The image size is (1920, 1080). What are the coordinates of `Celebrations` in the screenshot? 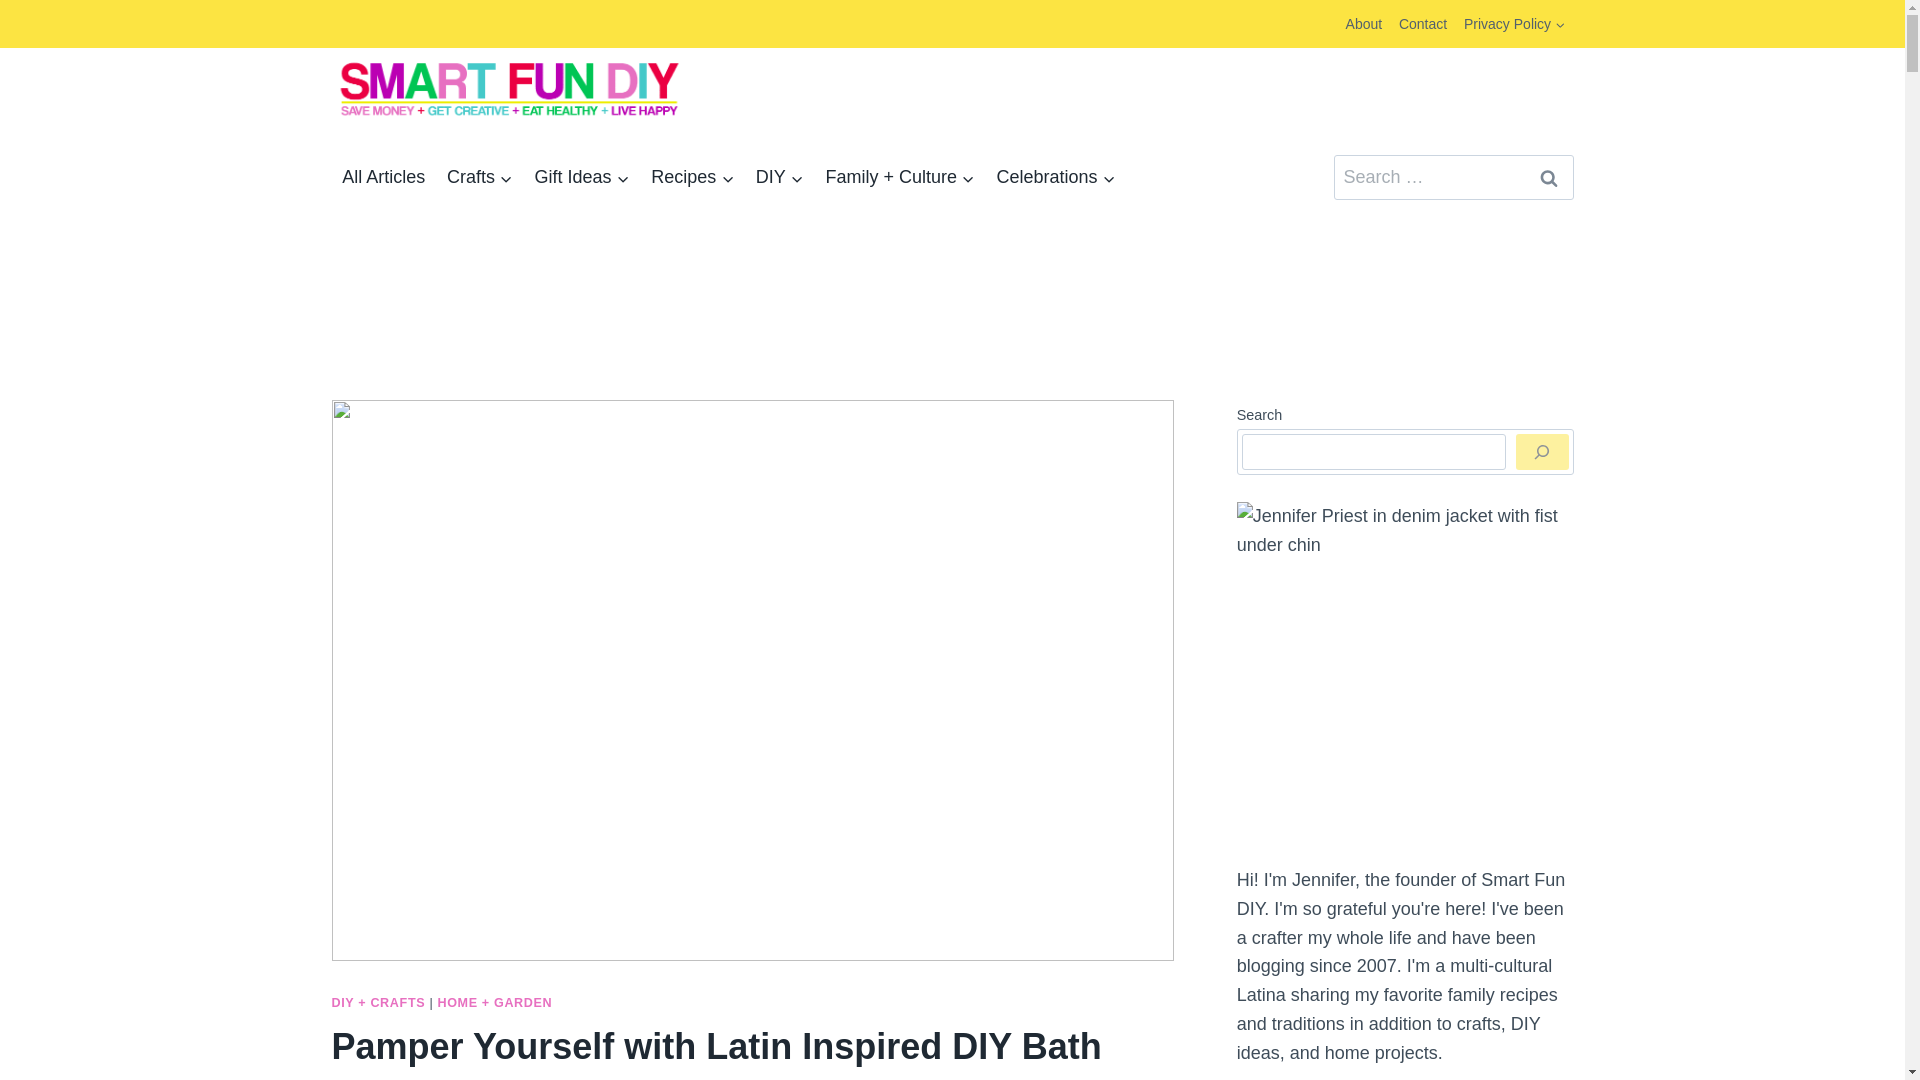 It's located at (1056, 178).